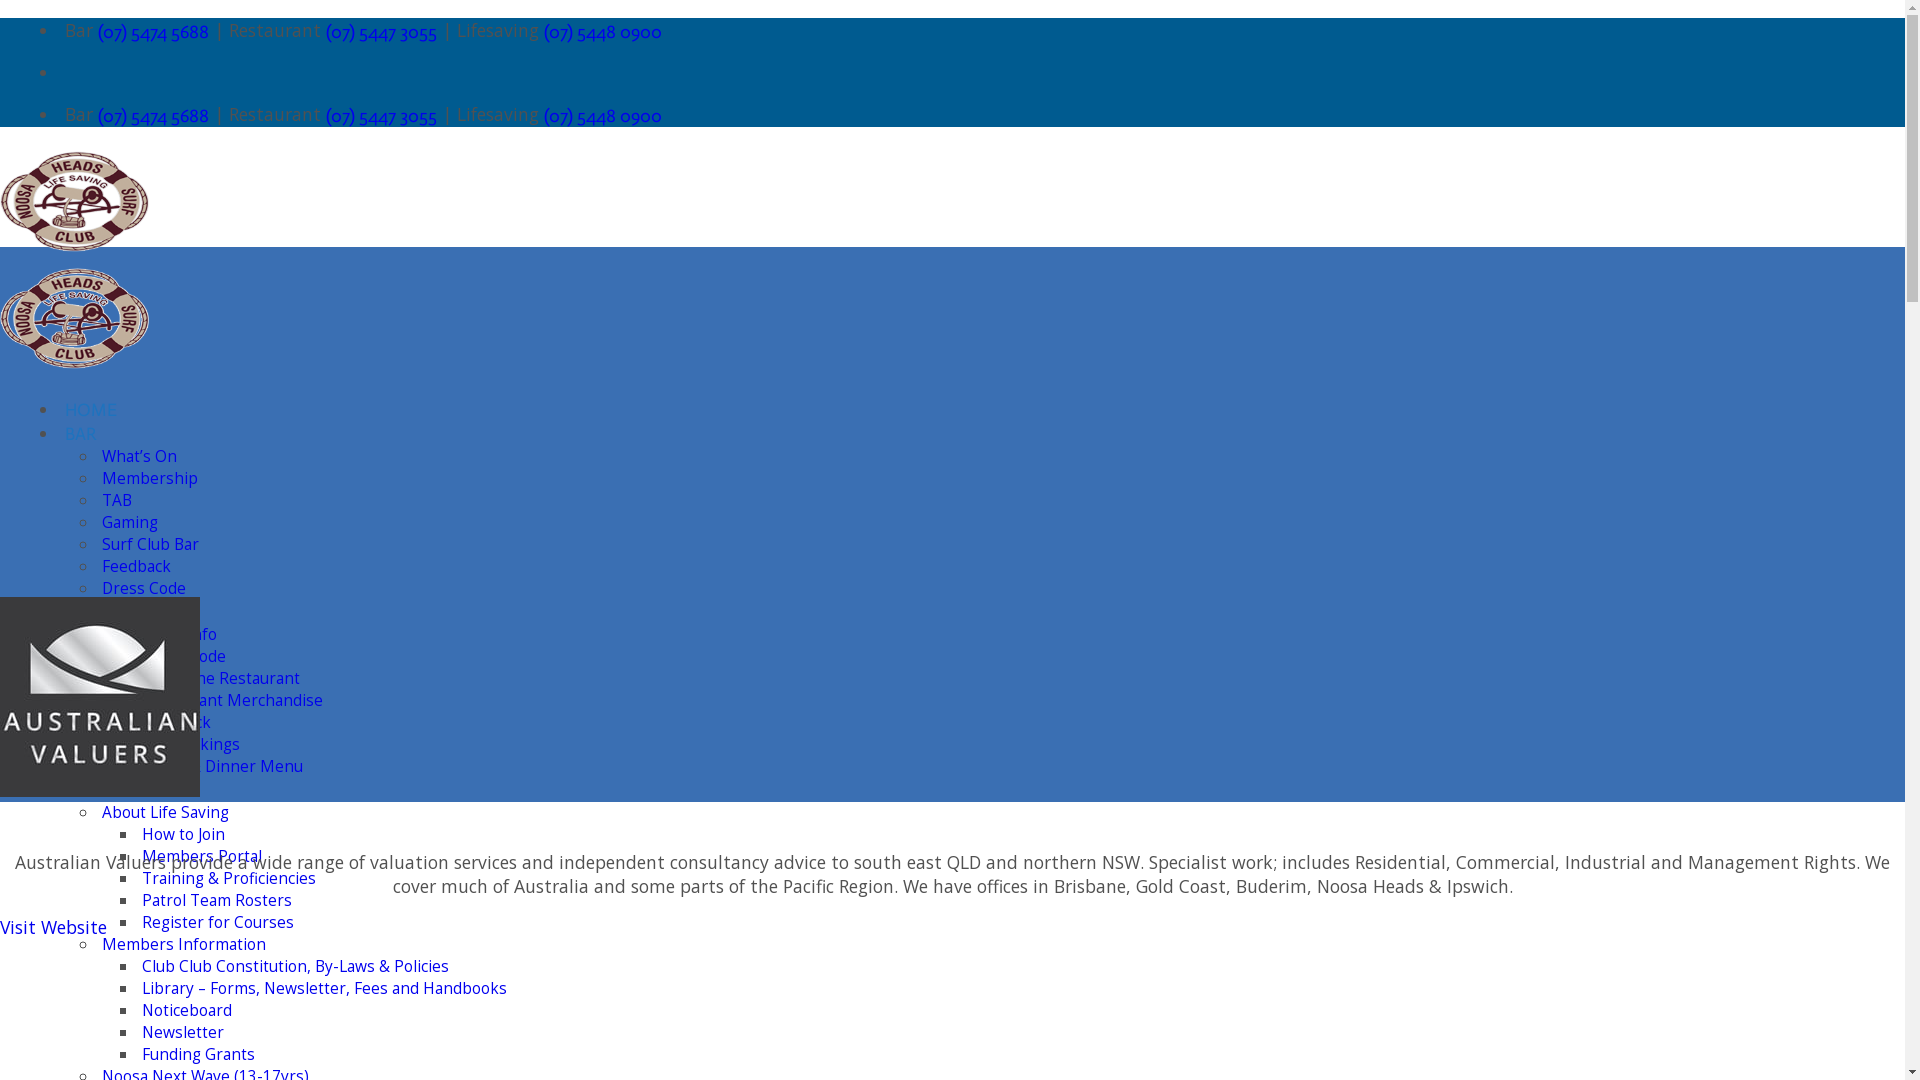 Image resolution: width=1920 pixels, height=1080 pixels. I want to click on About Life Saving, so click(166, 812).